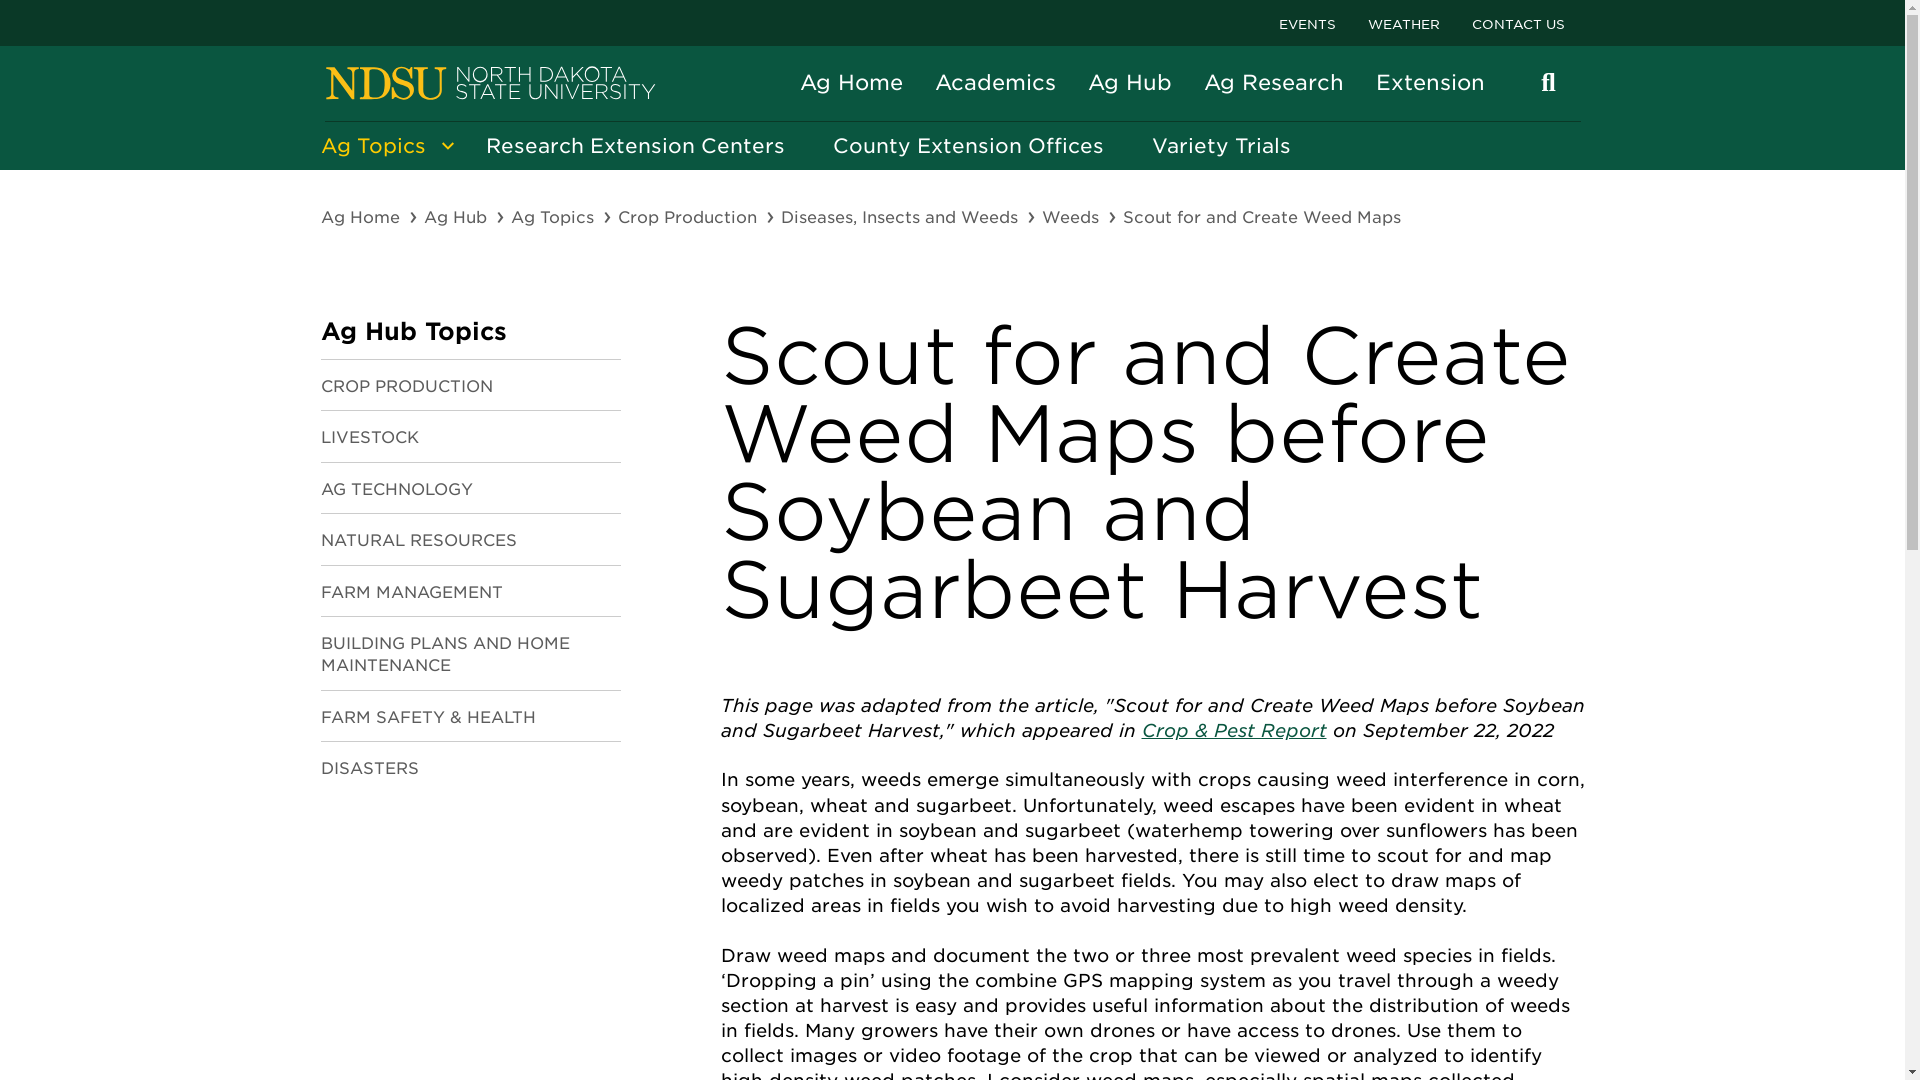 This screenshot has height=1080, width=1920. Describe the element at coordinates (1222, 146) in the screenshot. I see `Variety Trials` at that location.